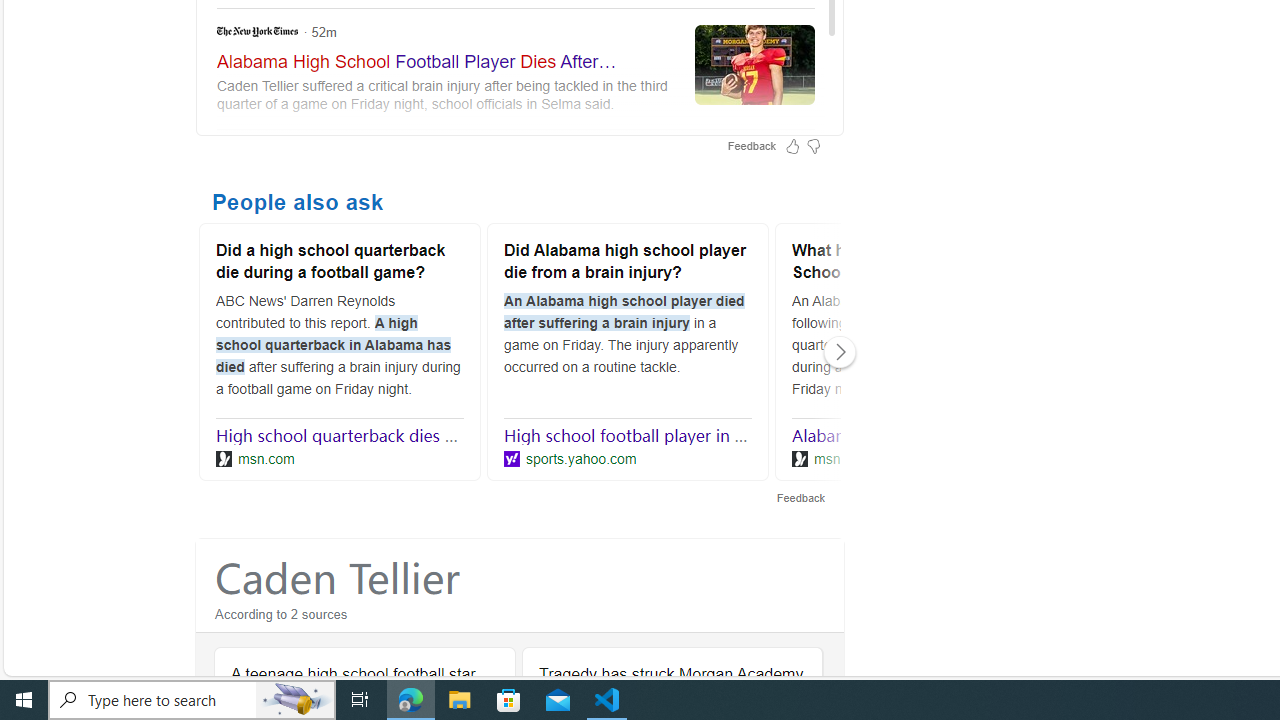  I want to click on Feedback Like, so click(792, 146).